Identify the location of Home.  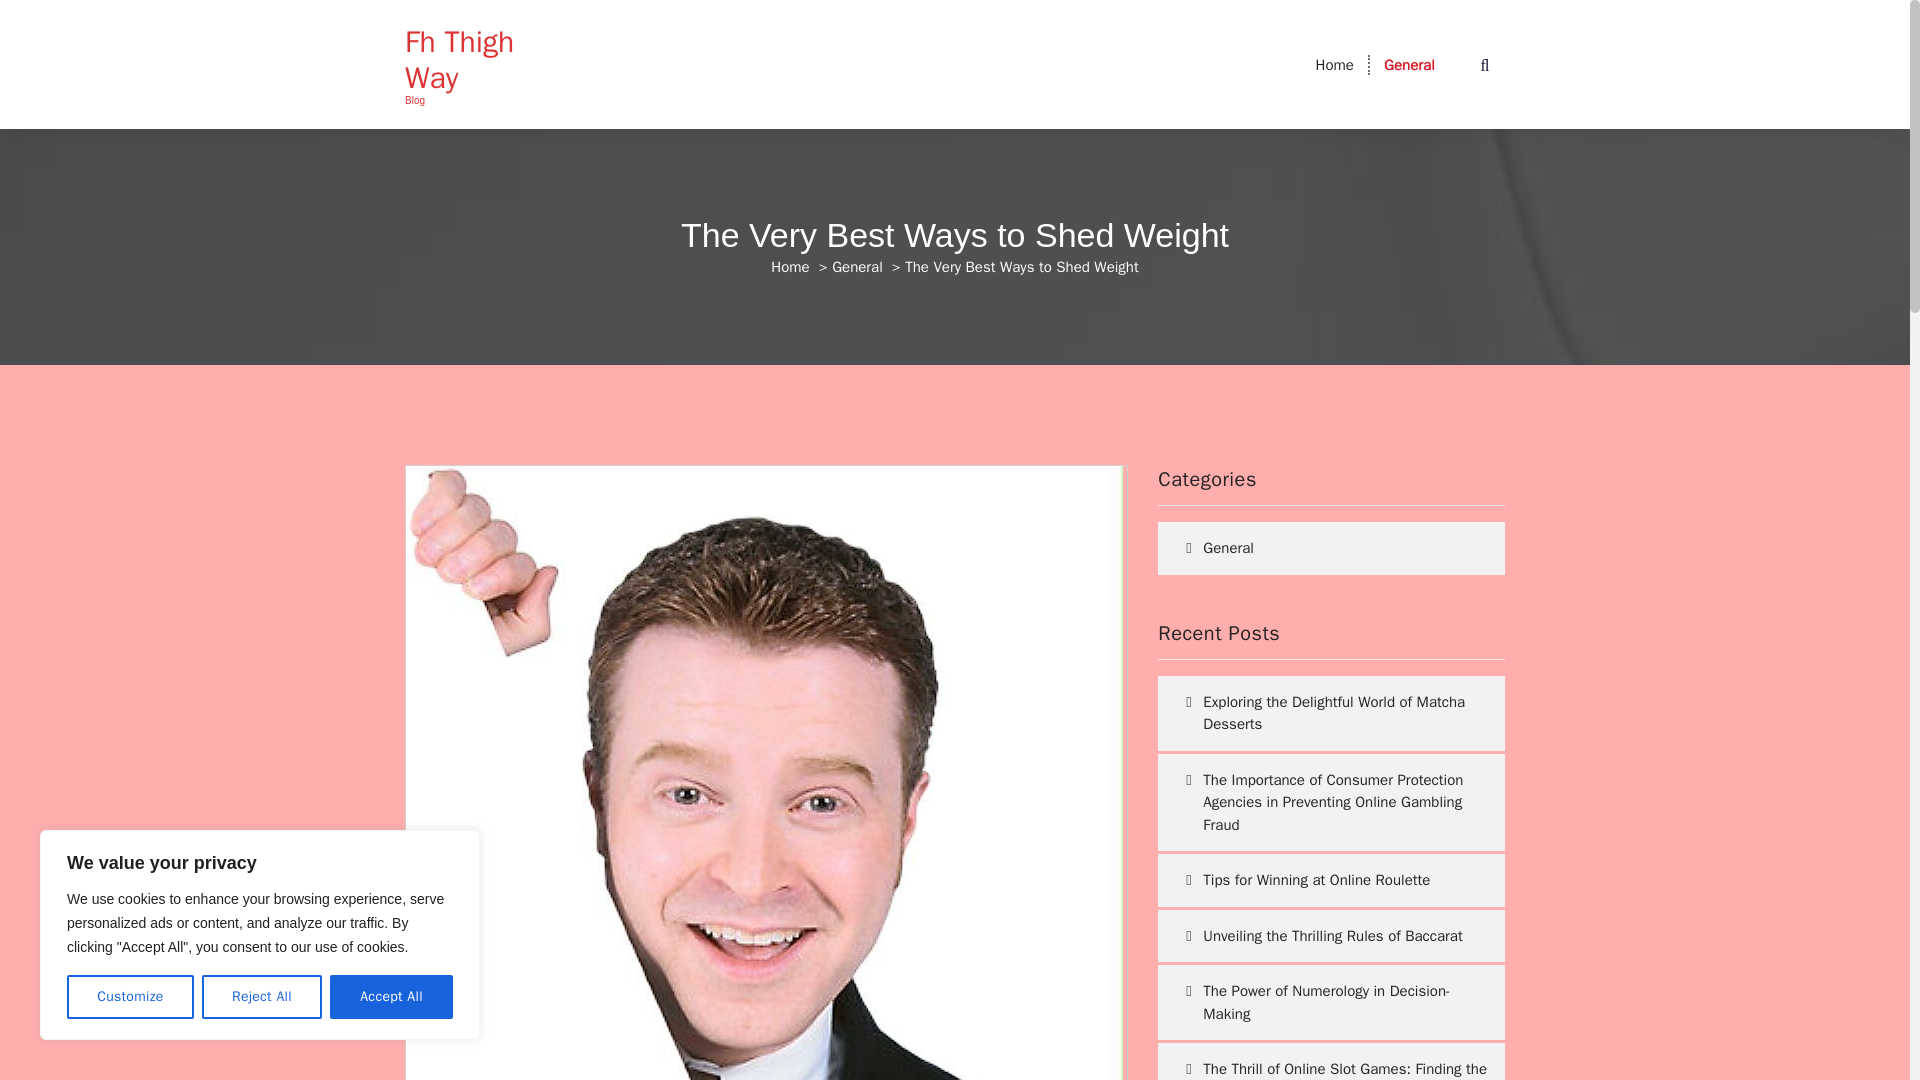
(790, 267).